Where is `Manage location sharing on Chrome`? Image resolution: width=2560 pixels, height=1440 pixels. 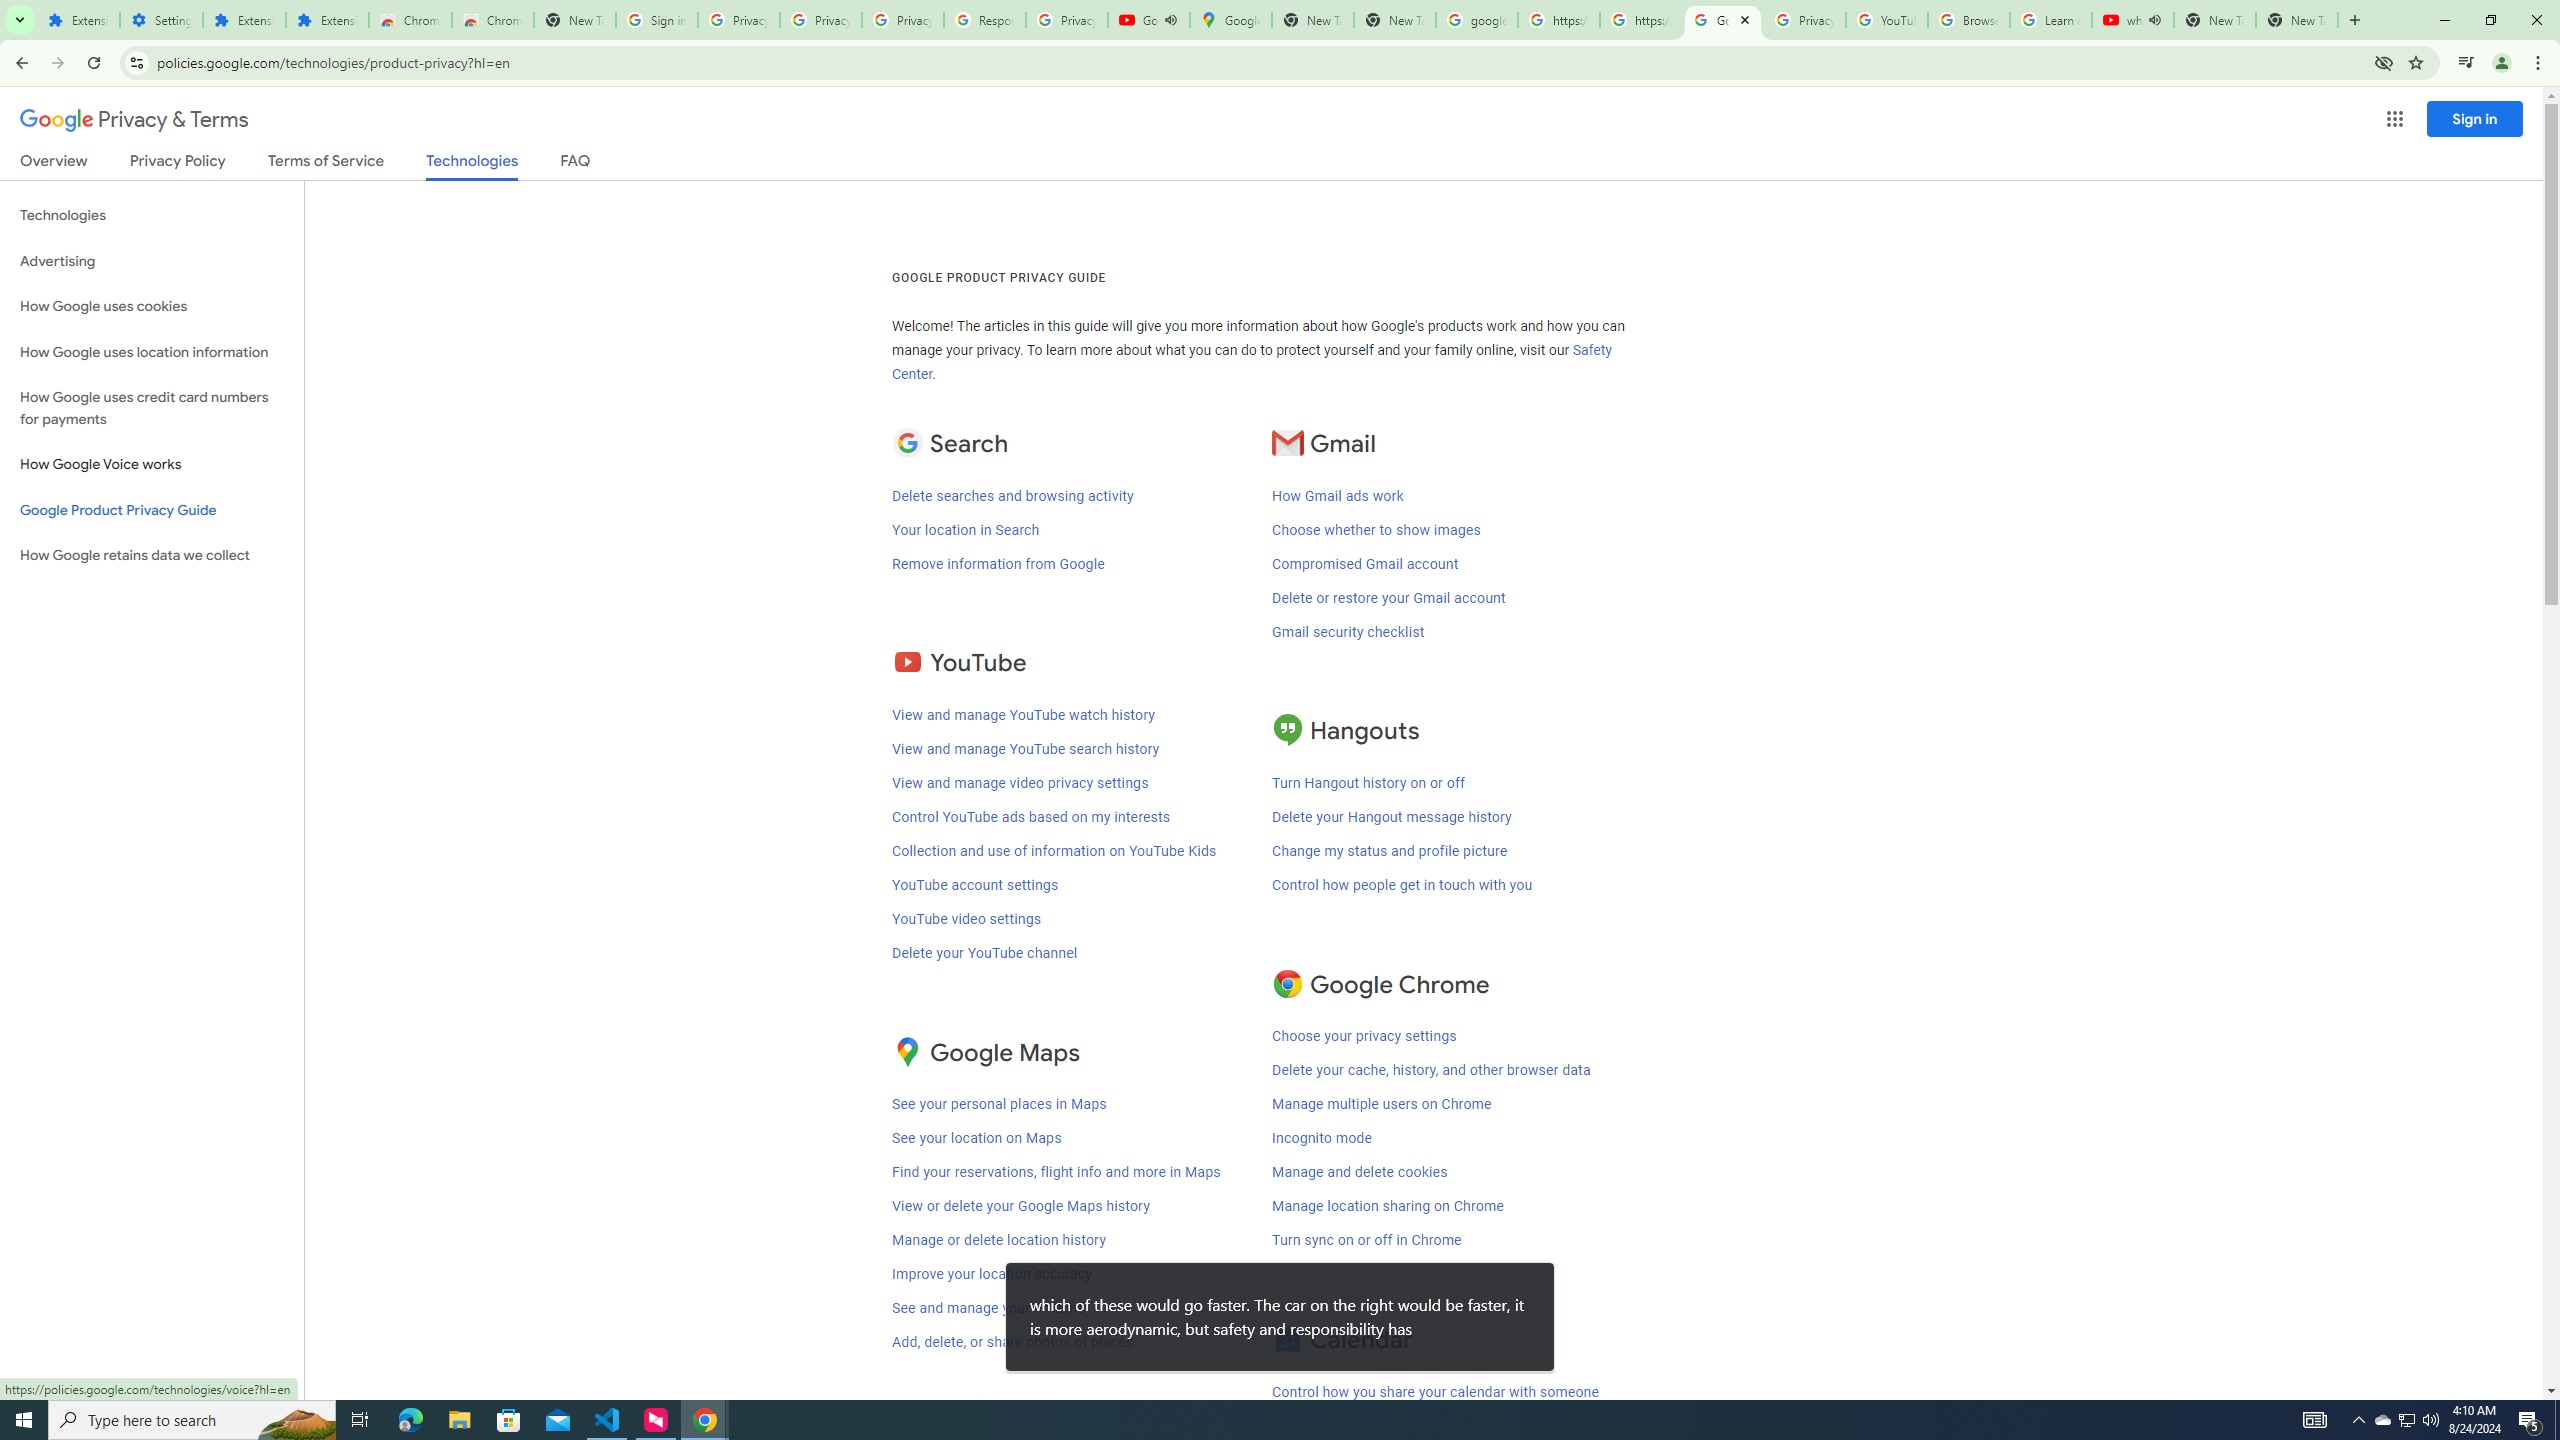
Manage location sharing on Chrome is located at coordinates (1388, 1206).